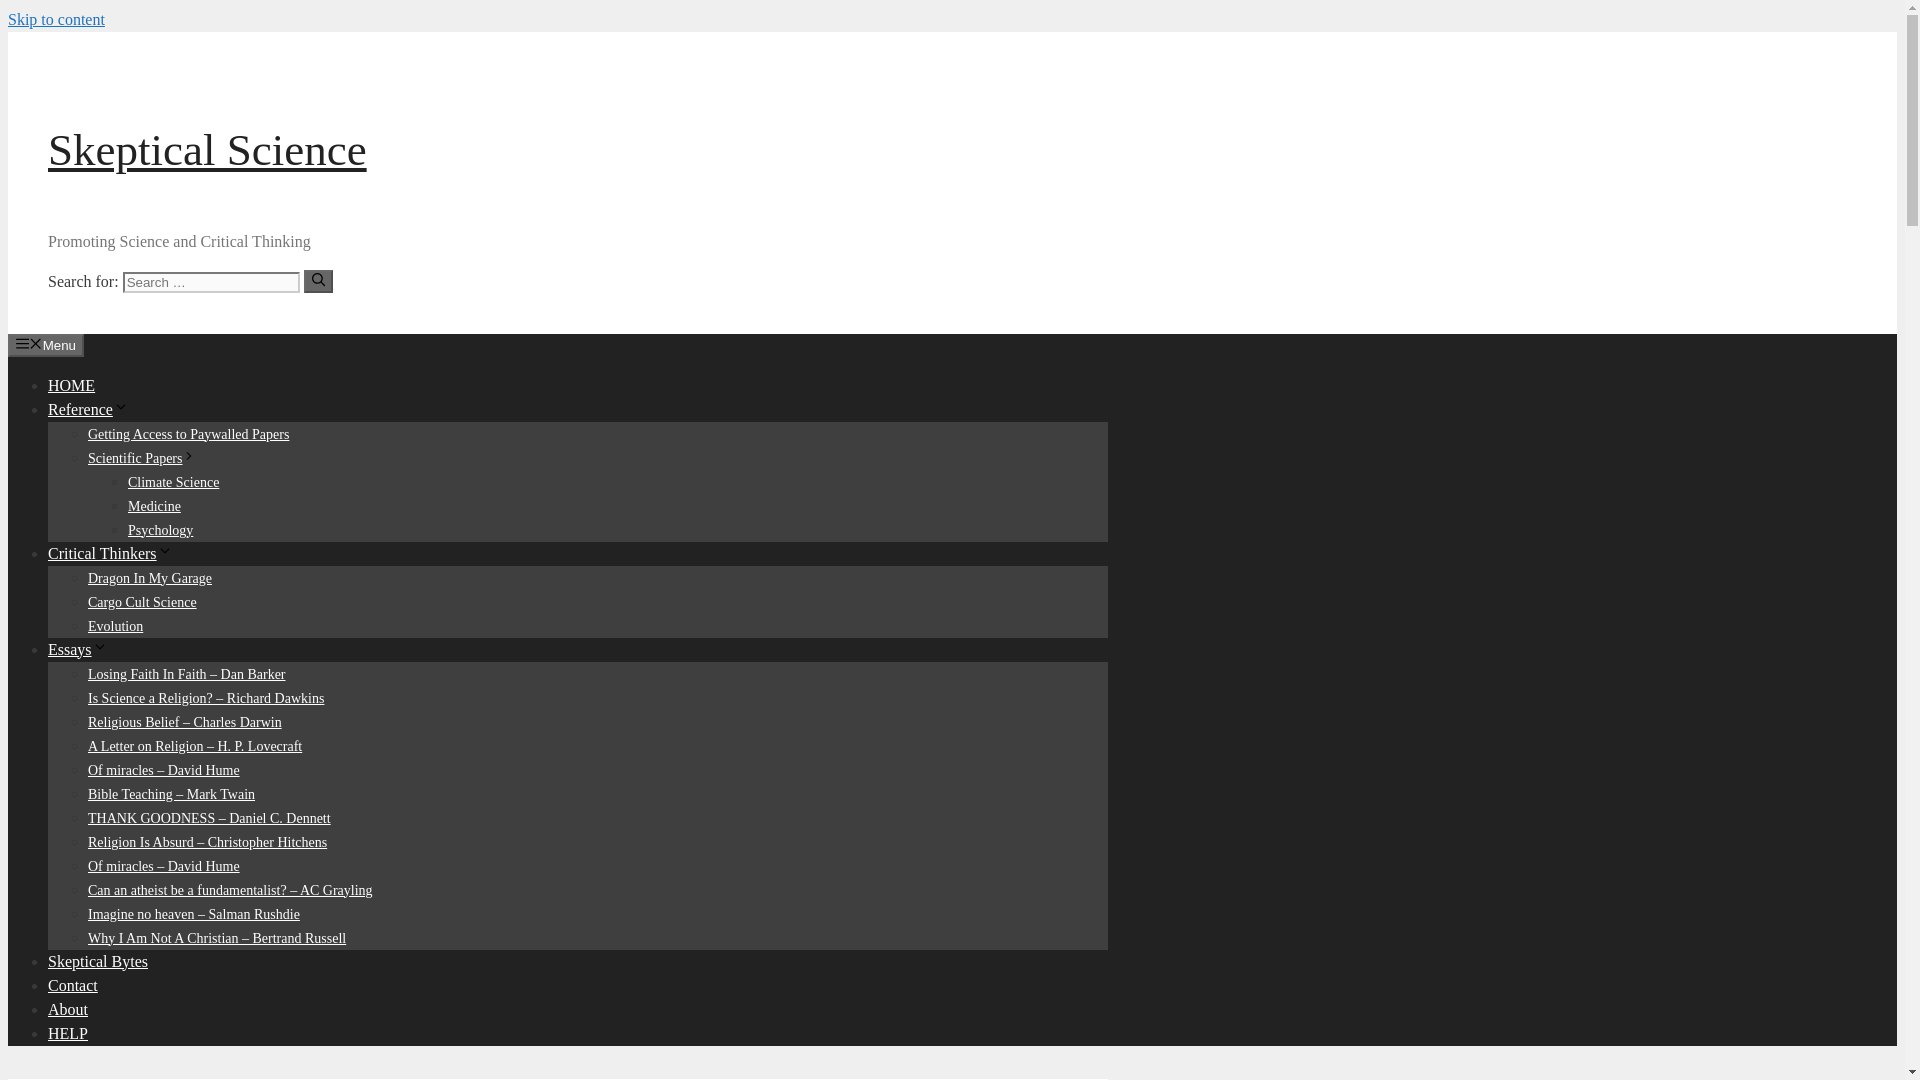  What do you see at coordinates (188, 432) in the screenshot?
I see `Getting Access to Paywalled Papers` at bounding box center [188, 432].